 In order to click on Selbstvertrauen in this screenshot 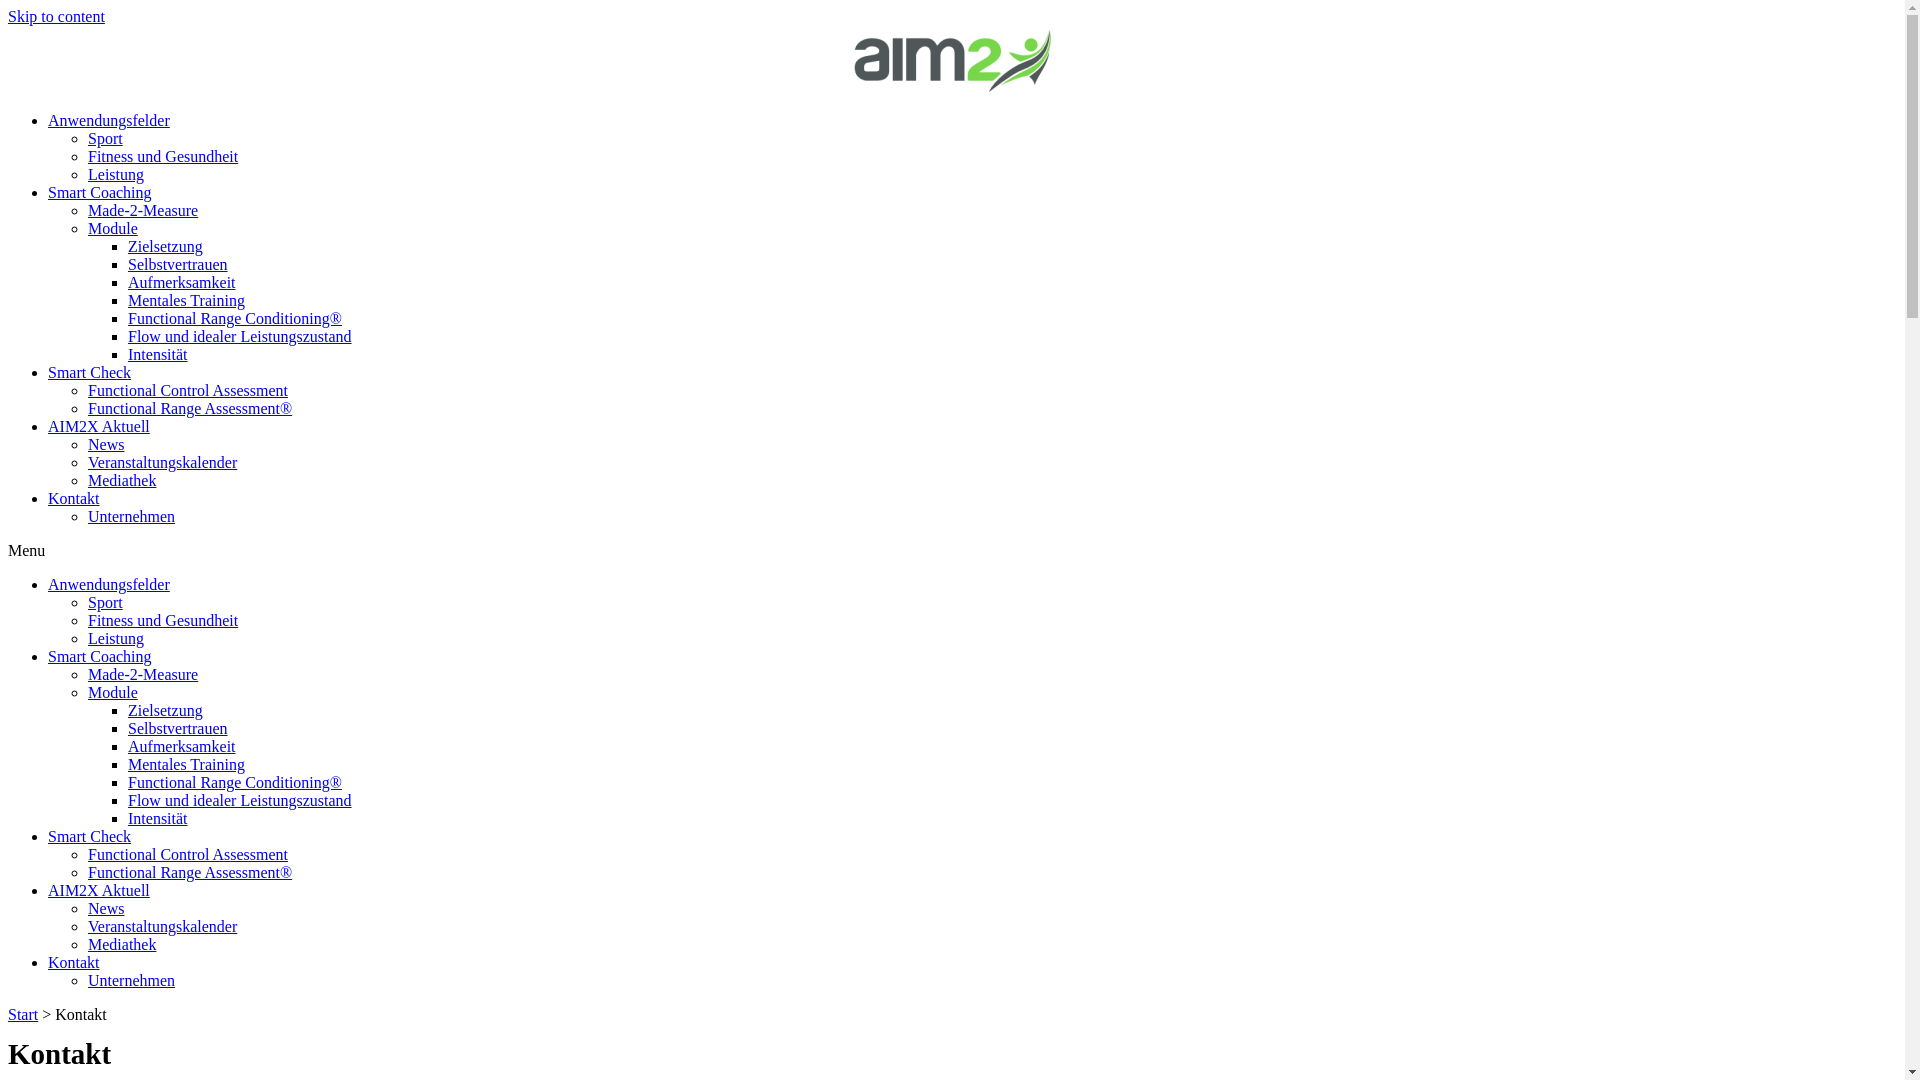, I will do `click(178, 264)`.